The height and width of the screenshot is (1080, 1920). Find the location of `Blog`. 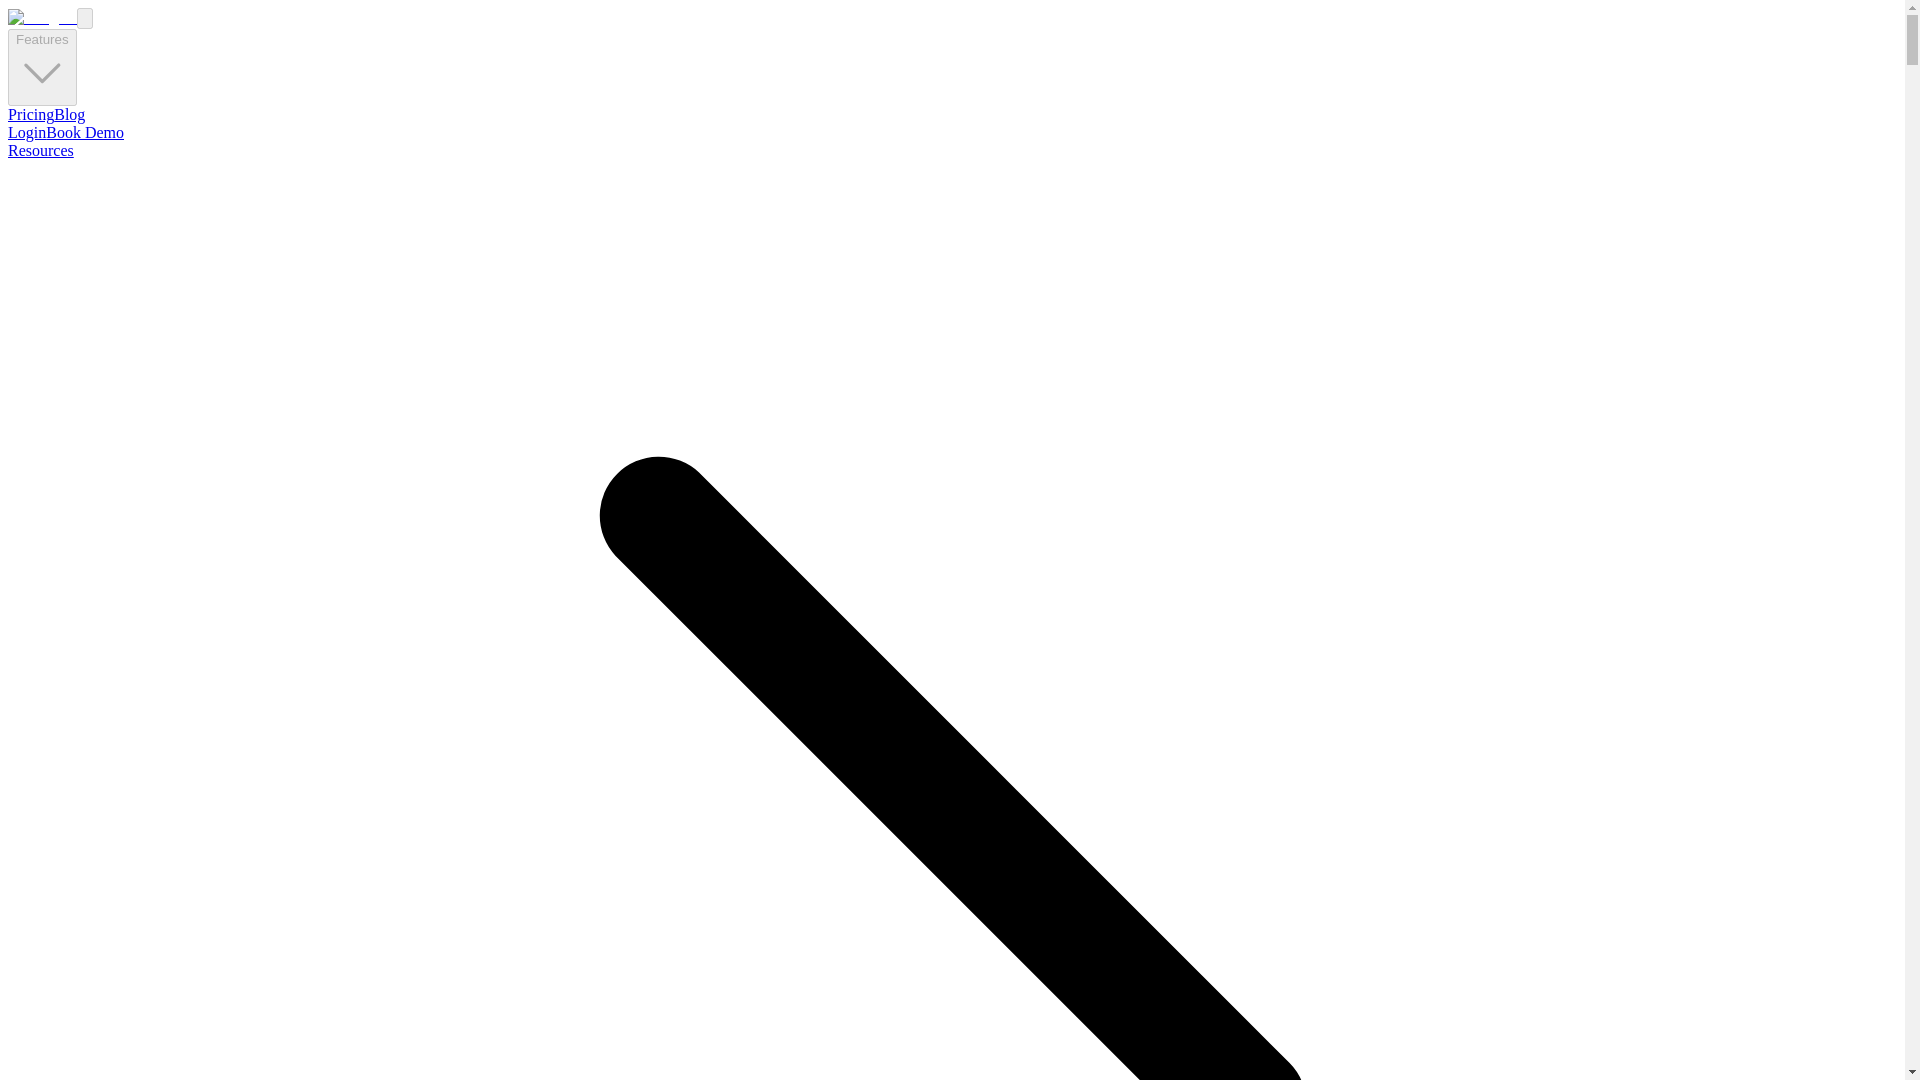

Blog is located at coordinates (68, 114).